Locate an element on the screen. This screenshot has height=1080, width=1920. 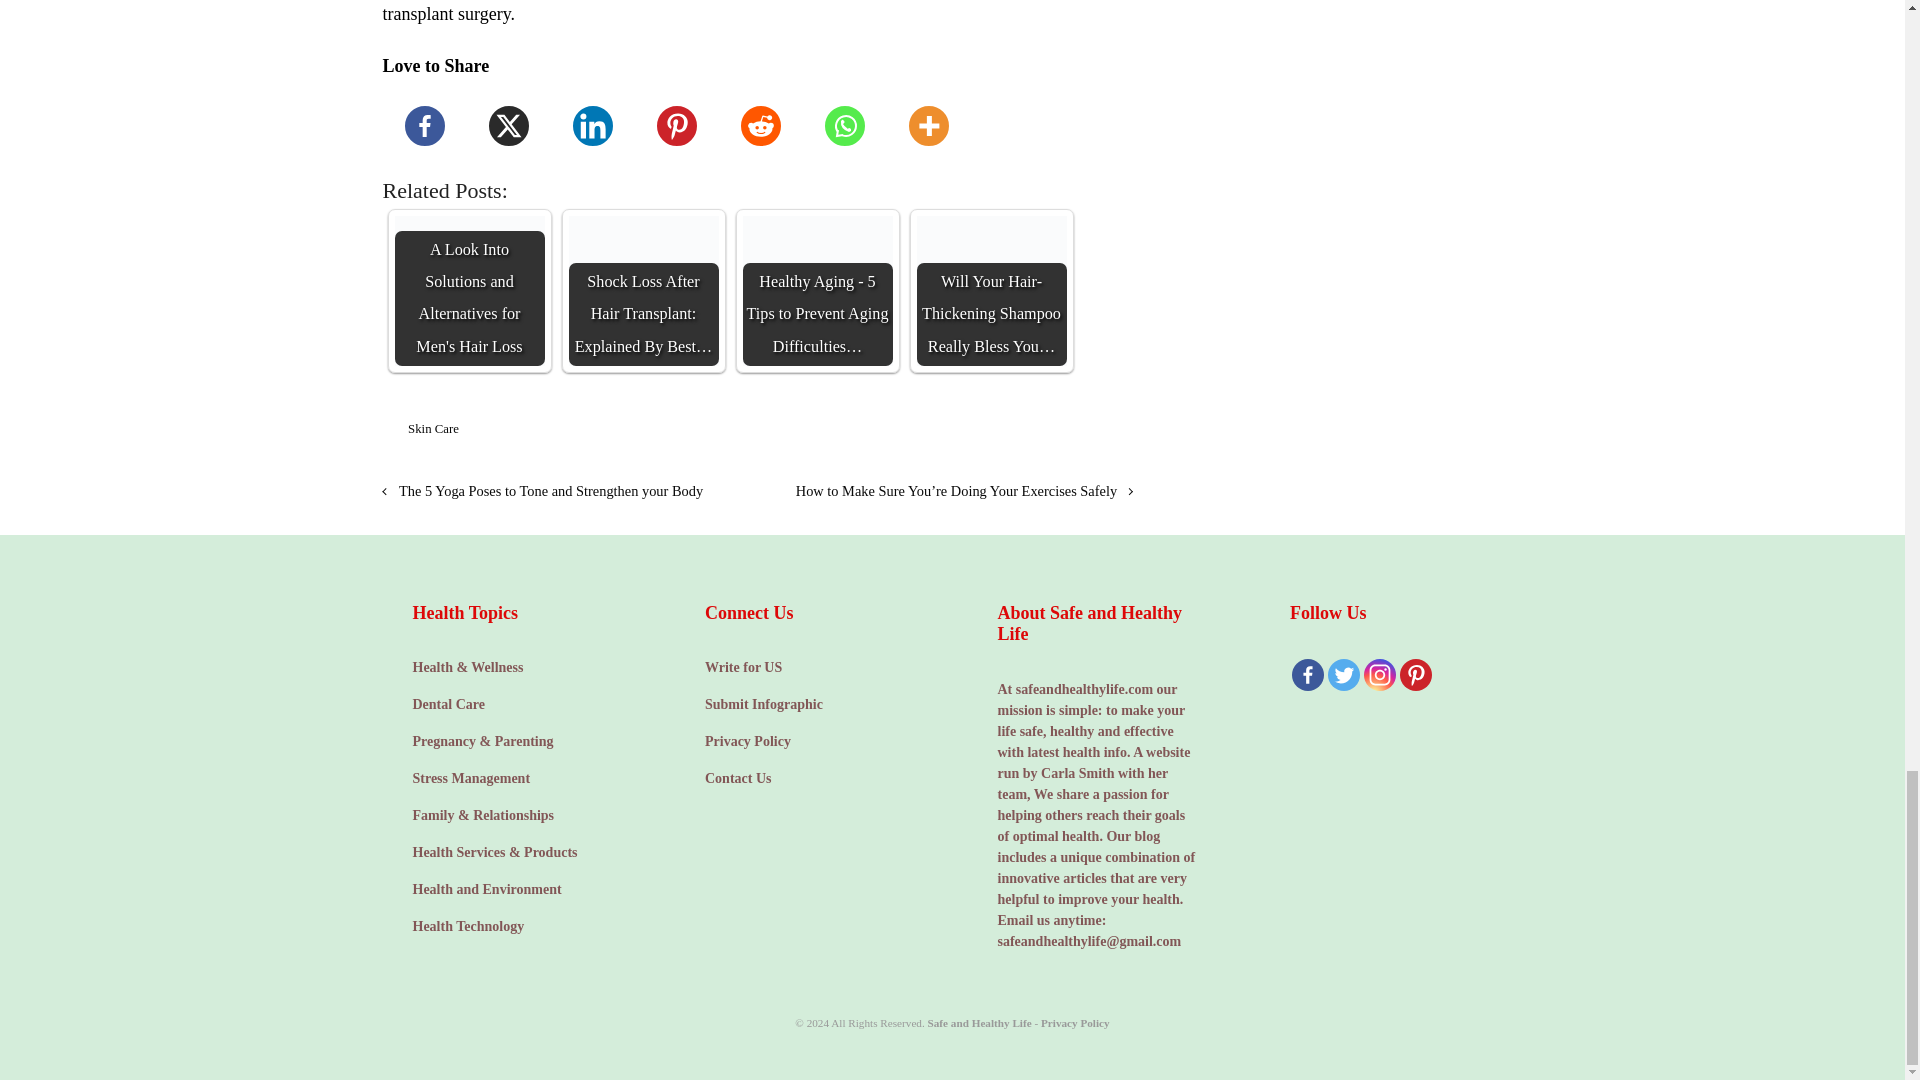
Pinterest is located at coordinates (676, 126).